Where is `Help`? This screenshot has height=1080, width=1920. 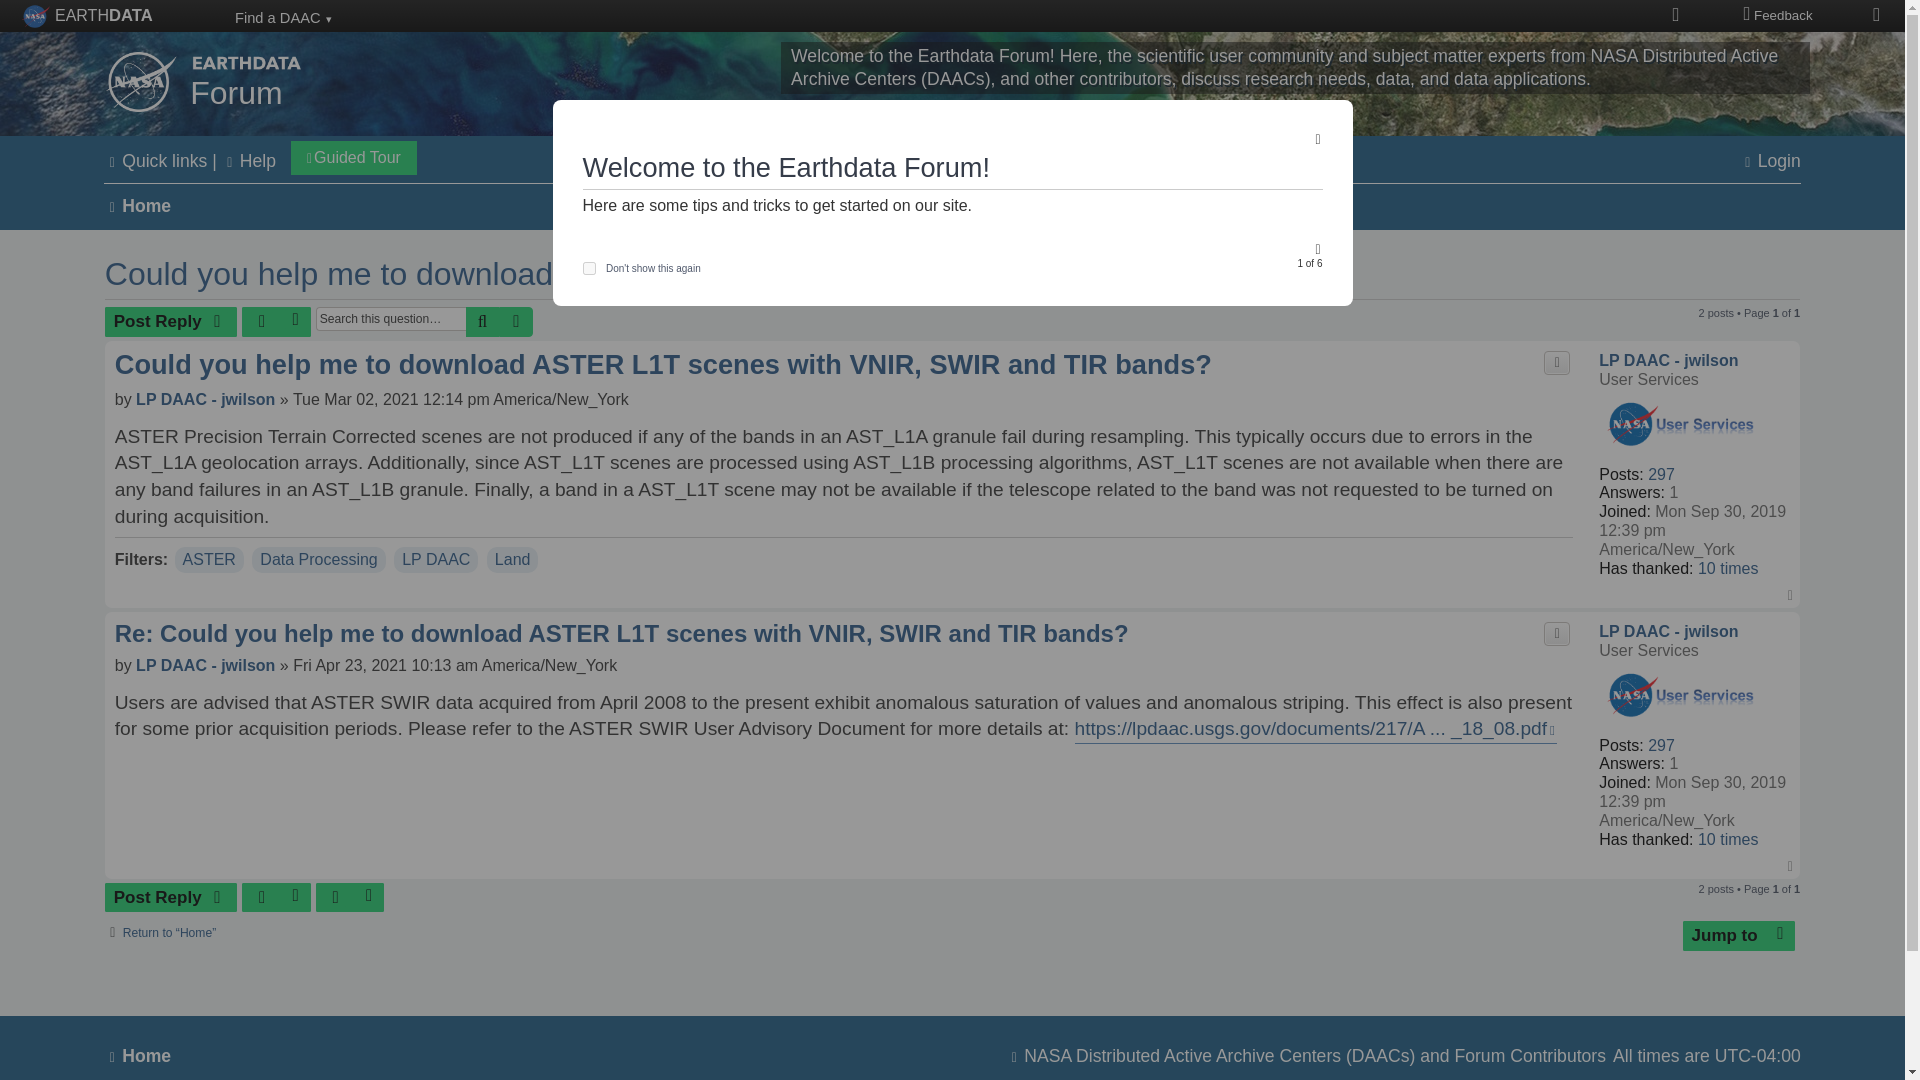 Help is located at coordinates (249, 161).